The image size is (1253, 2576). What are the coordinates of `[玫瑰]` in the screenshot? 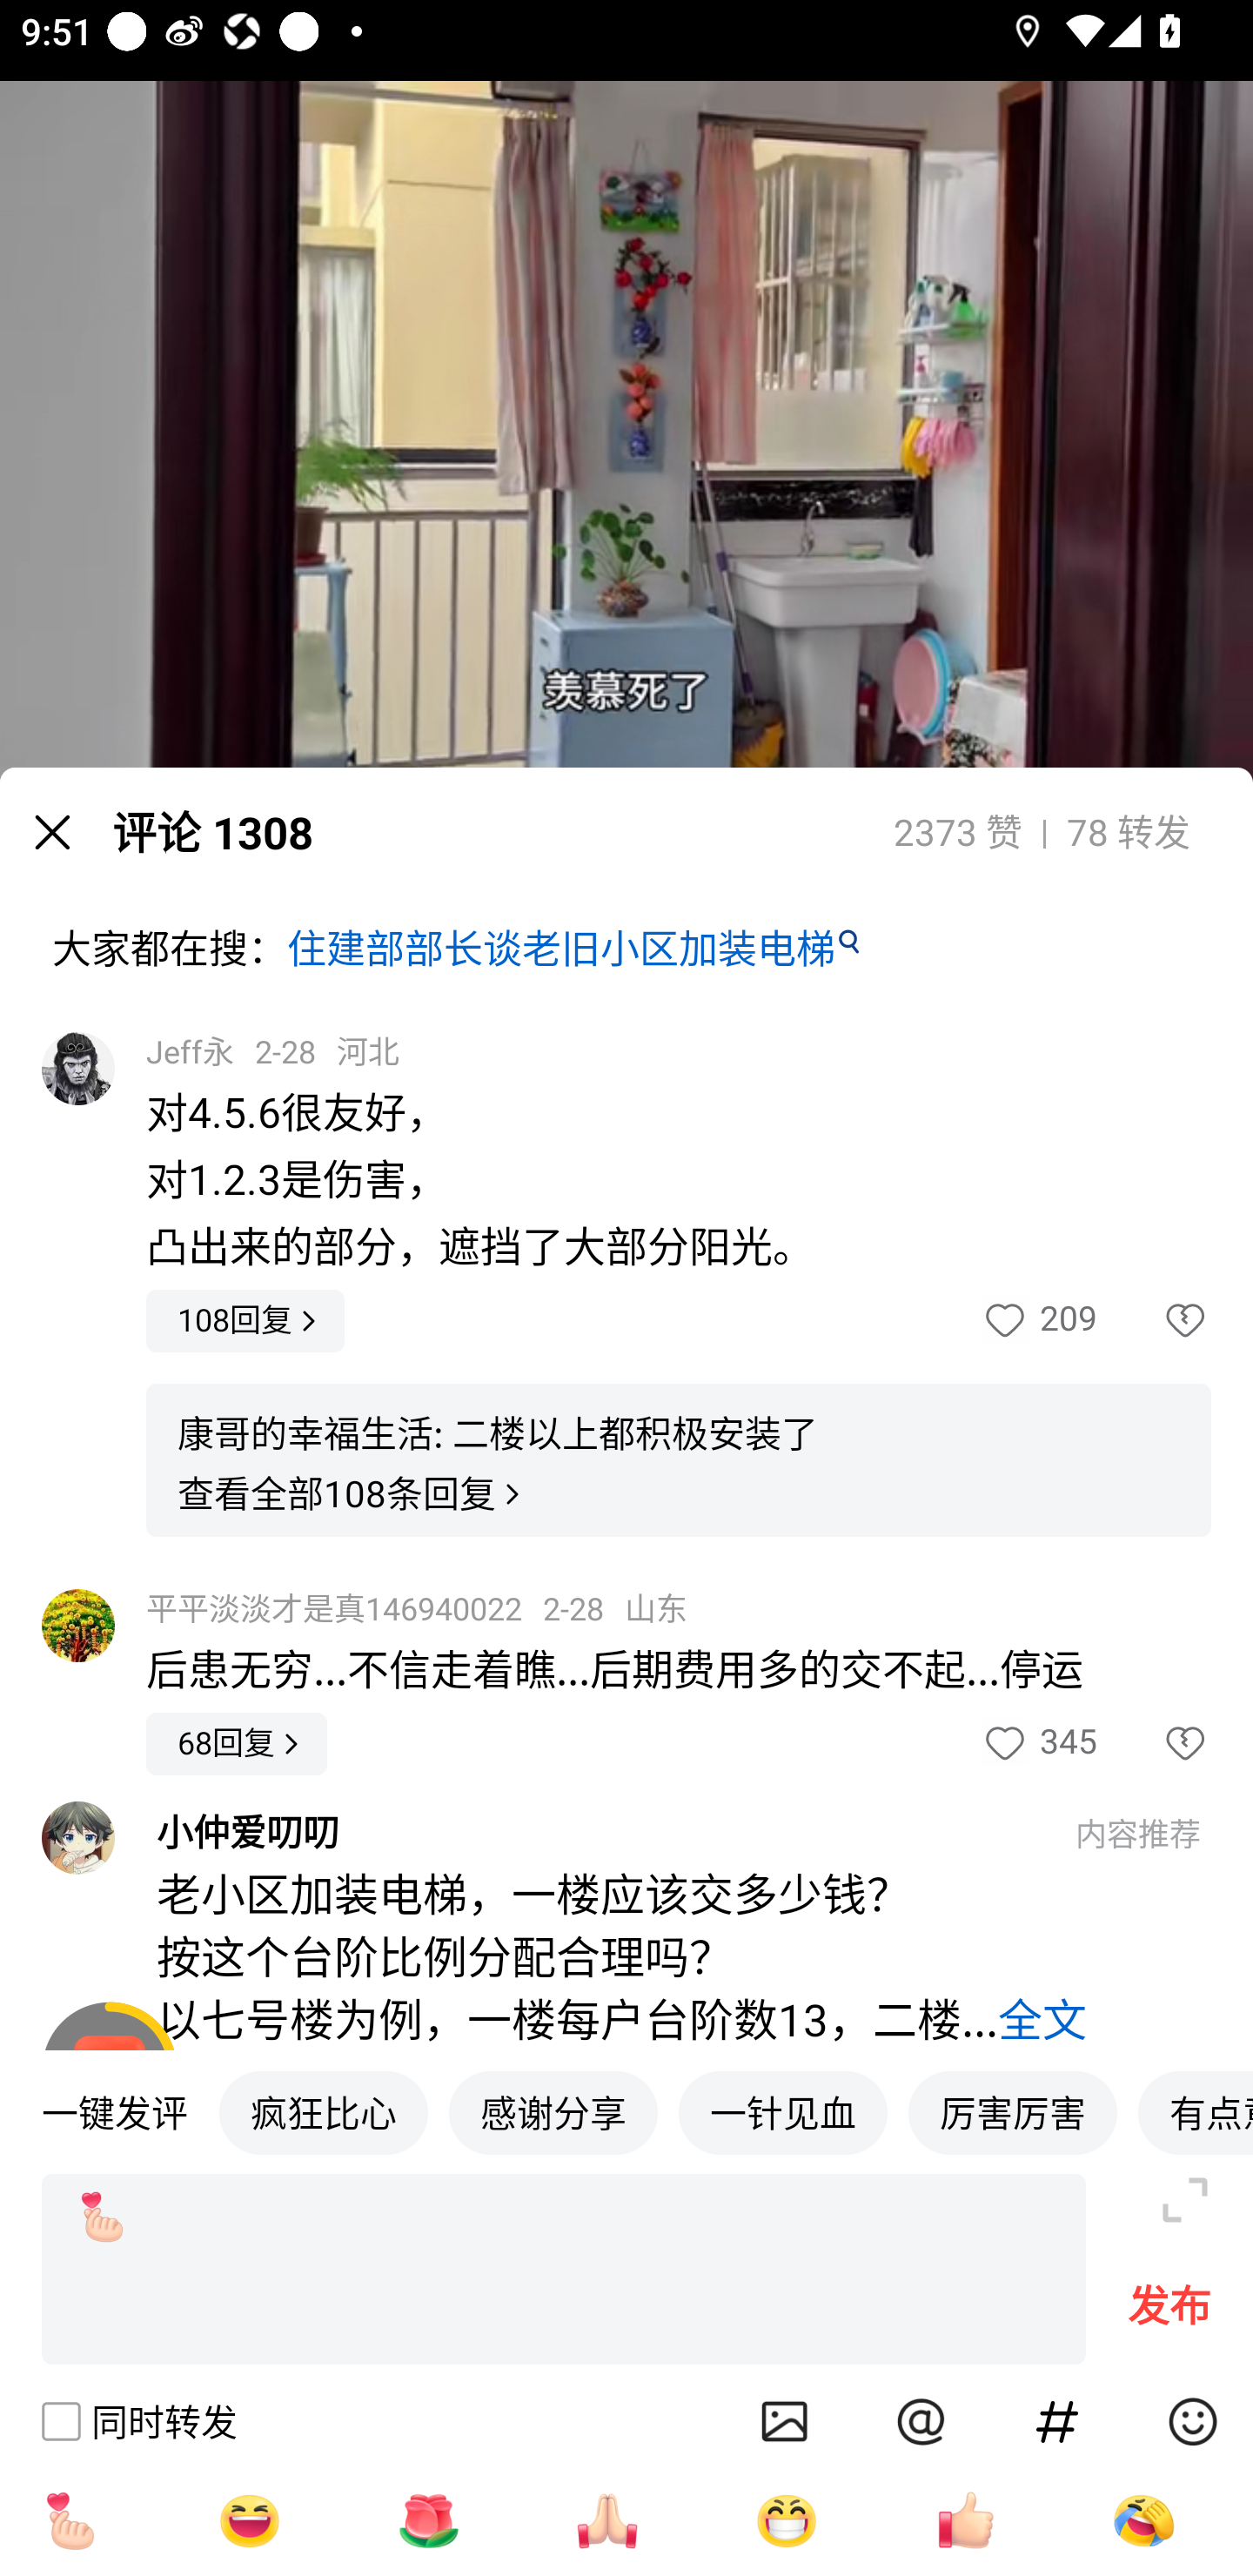 It's located at (428, 2520).